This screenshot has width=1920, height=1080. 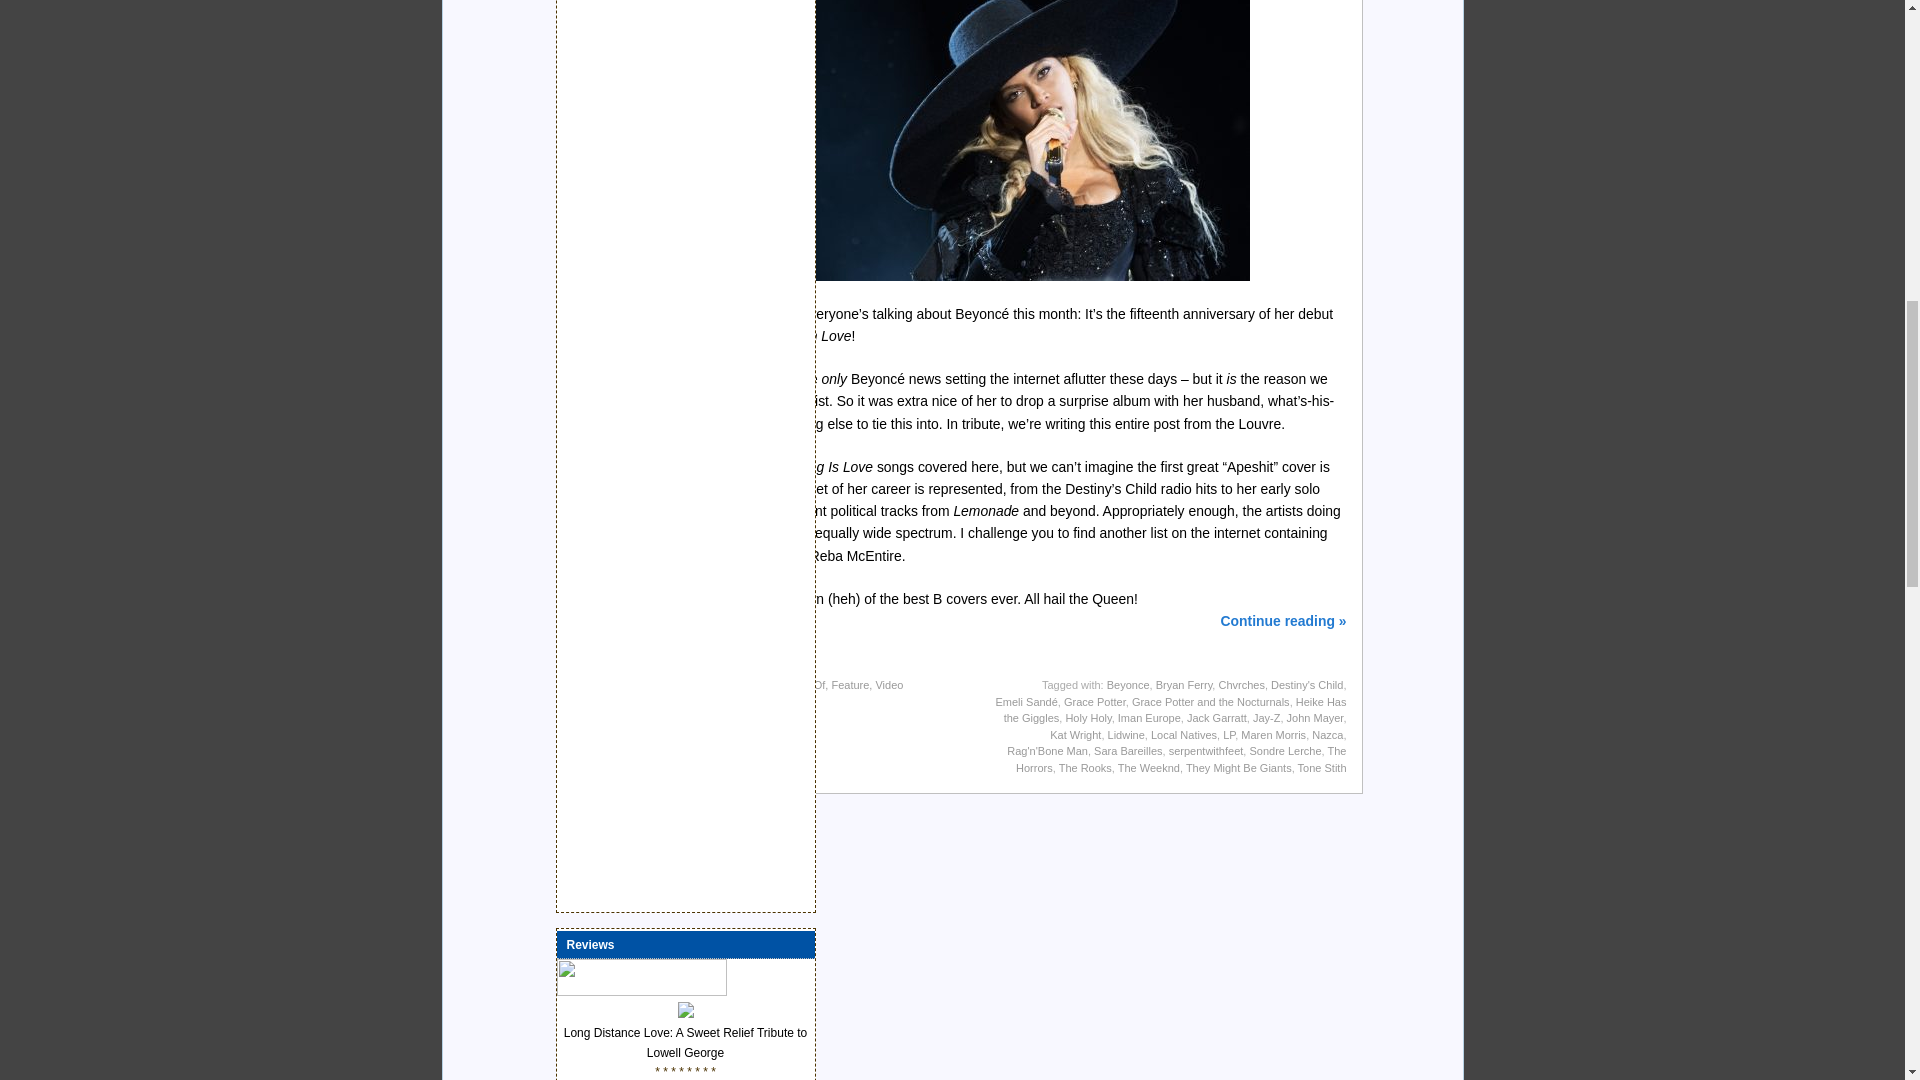 What do you see at coordinates (1176, 710) in the screenshot?
I see `Heike Has the Giggles` at bounding box center [1176, 710].